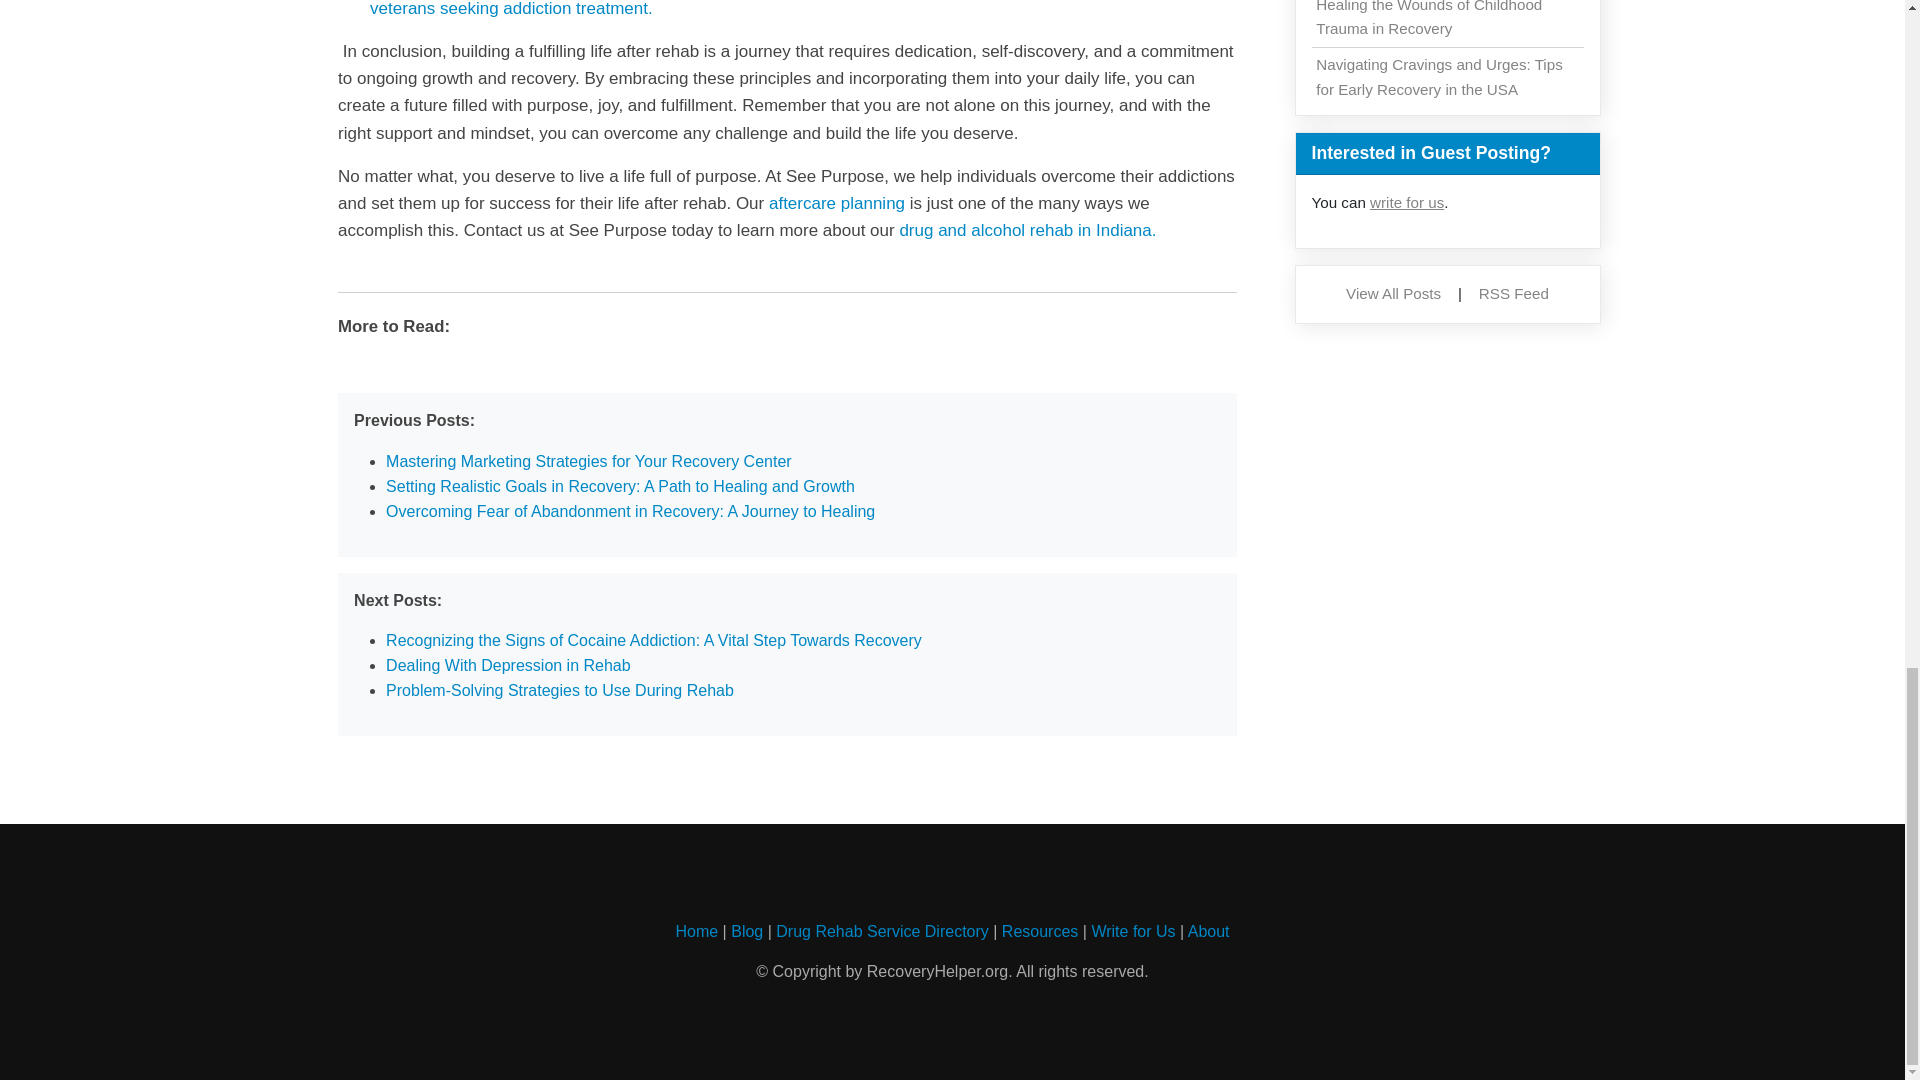 The width and height of the screenshot is (1920, 1080). What do you see at coordinates (508, 664) in the screenshot?
I see `Dealing With Depression in Rehab` at bounding box center [508, 664].